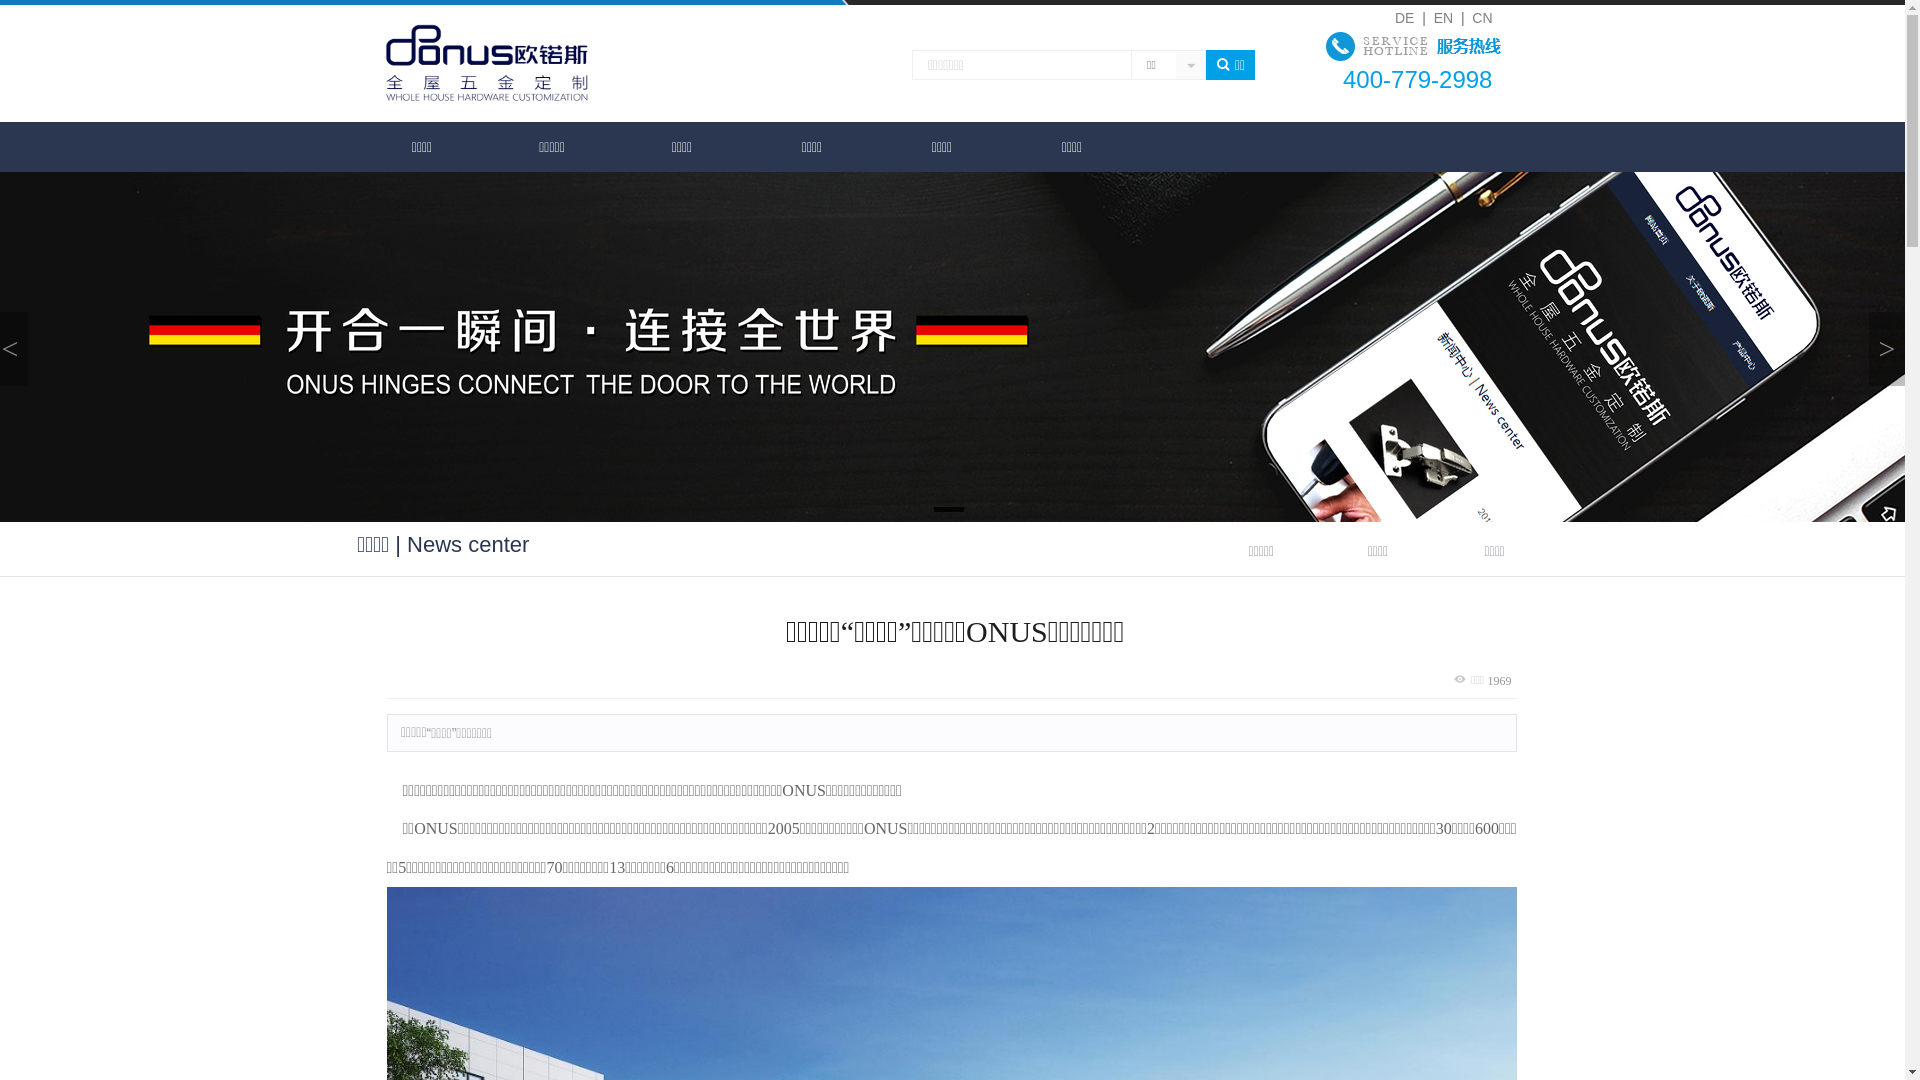  Describe the element at coordinates (1482, 18) in the screenshot. I see `CN` at that location.